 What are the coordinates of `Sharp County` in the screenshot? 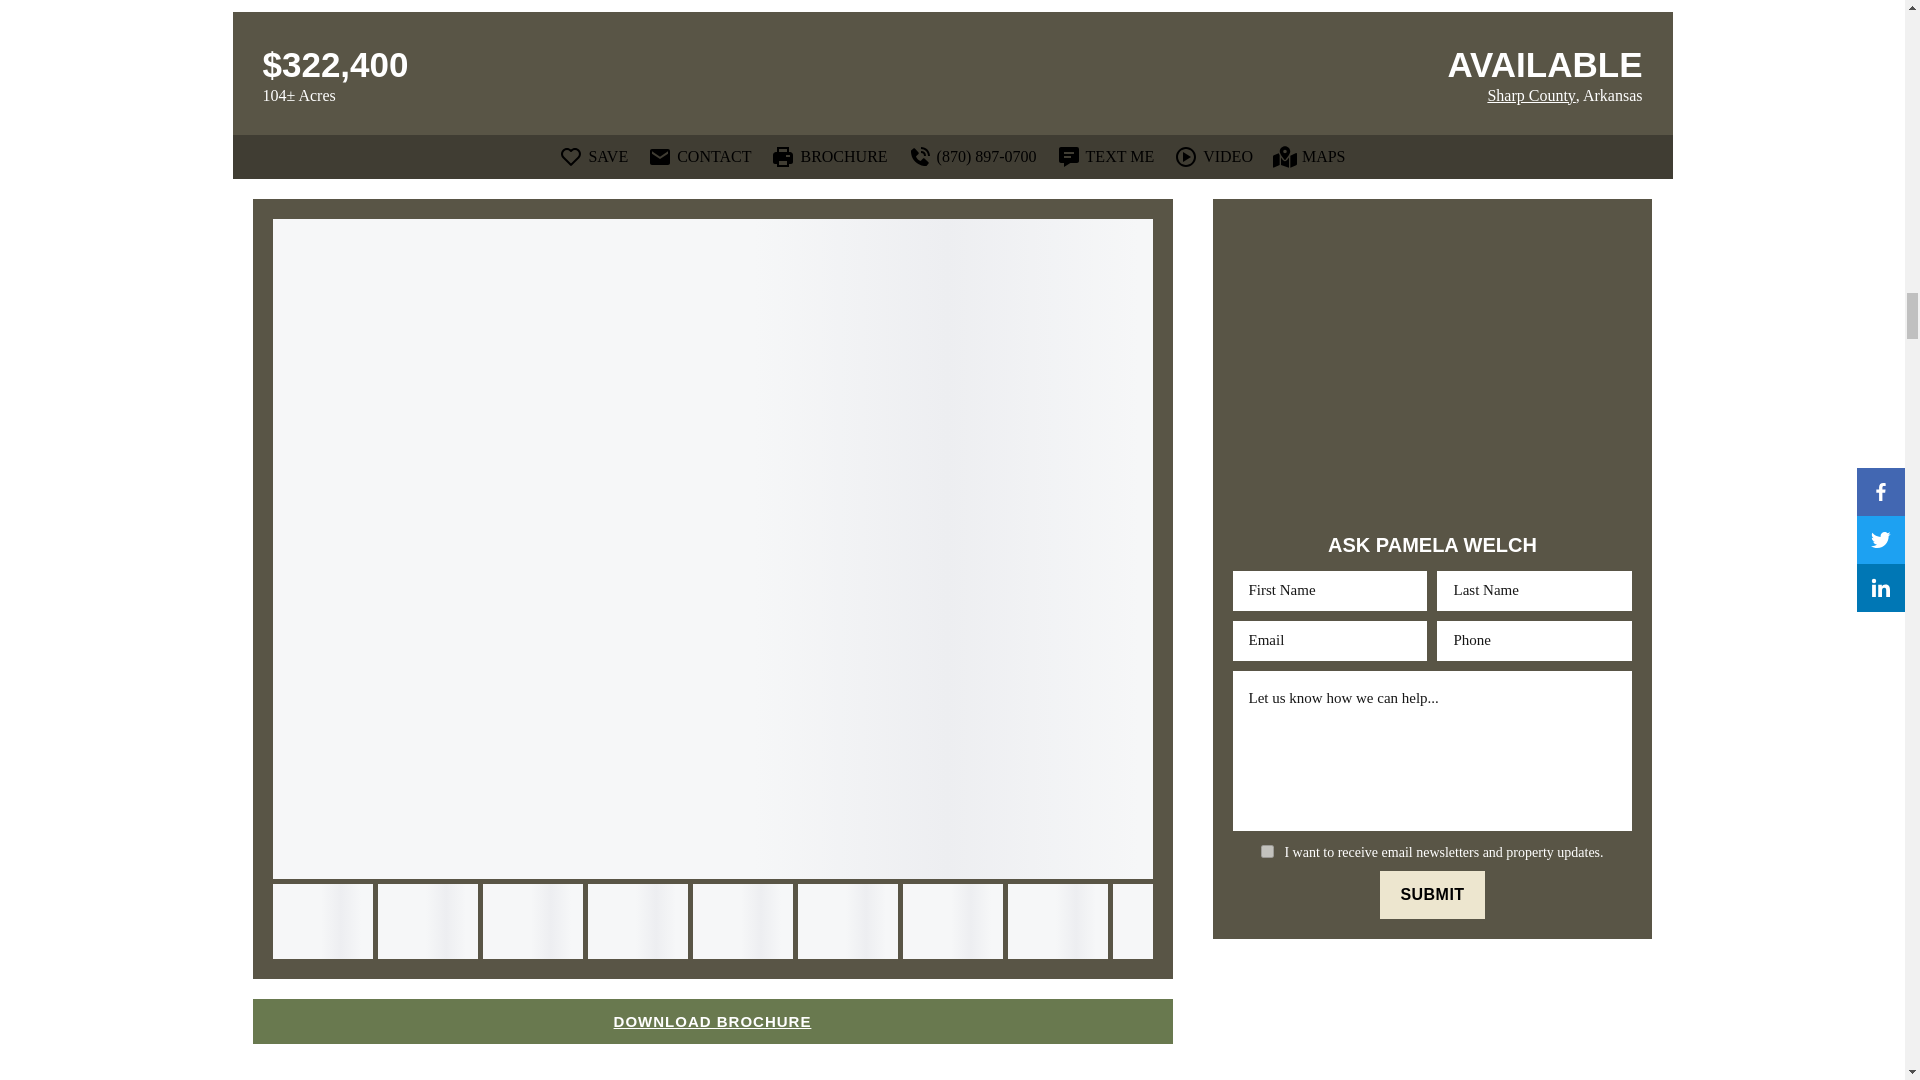 It's located at (1530, 96).